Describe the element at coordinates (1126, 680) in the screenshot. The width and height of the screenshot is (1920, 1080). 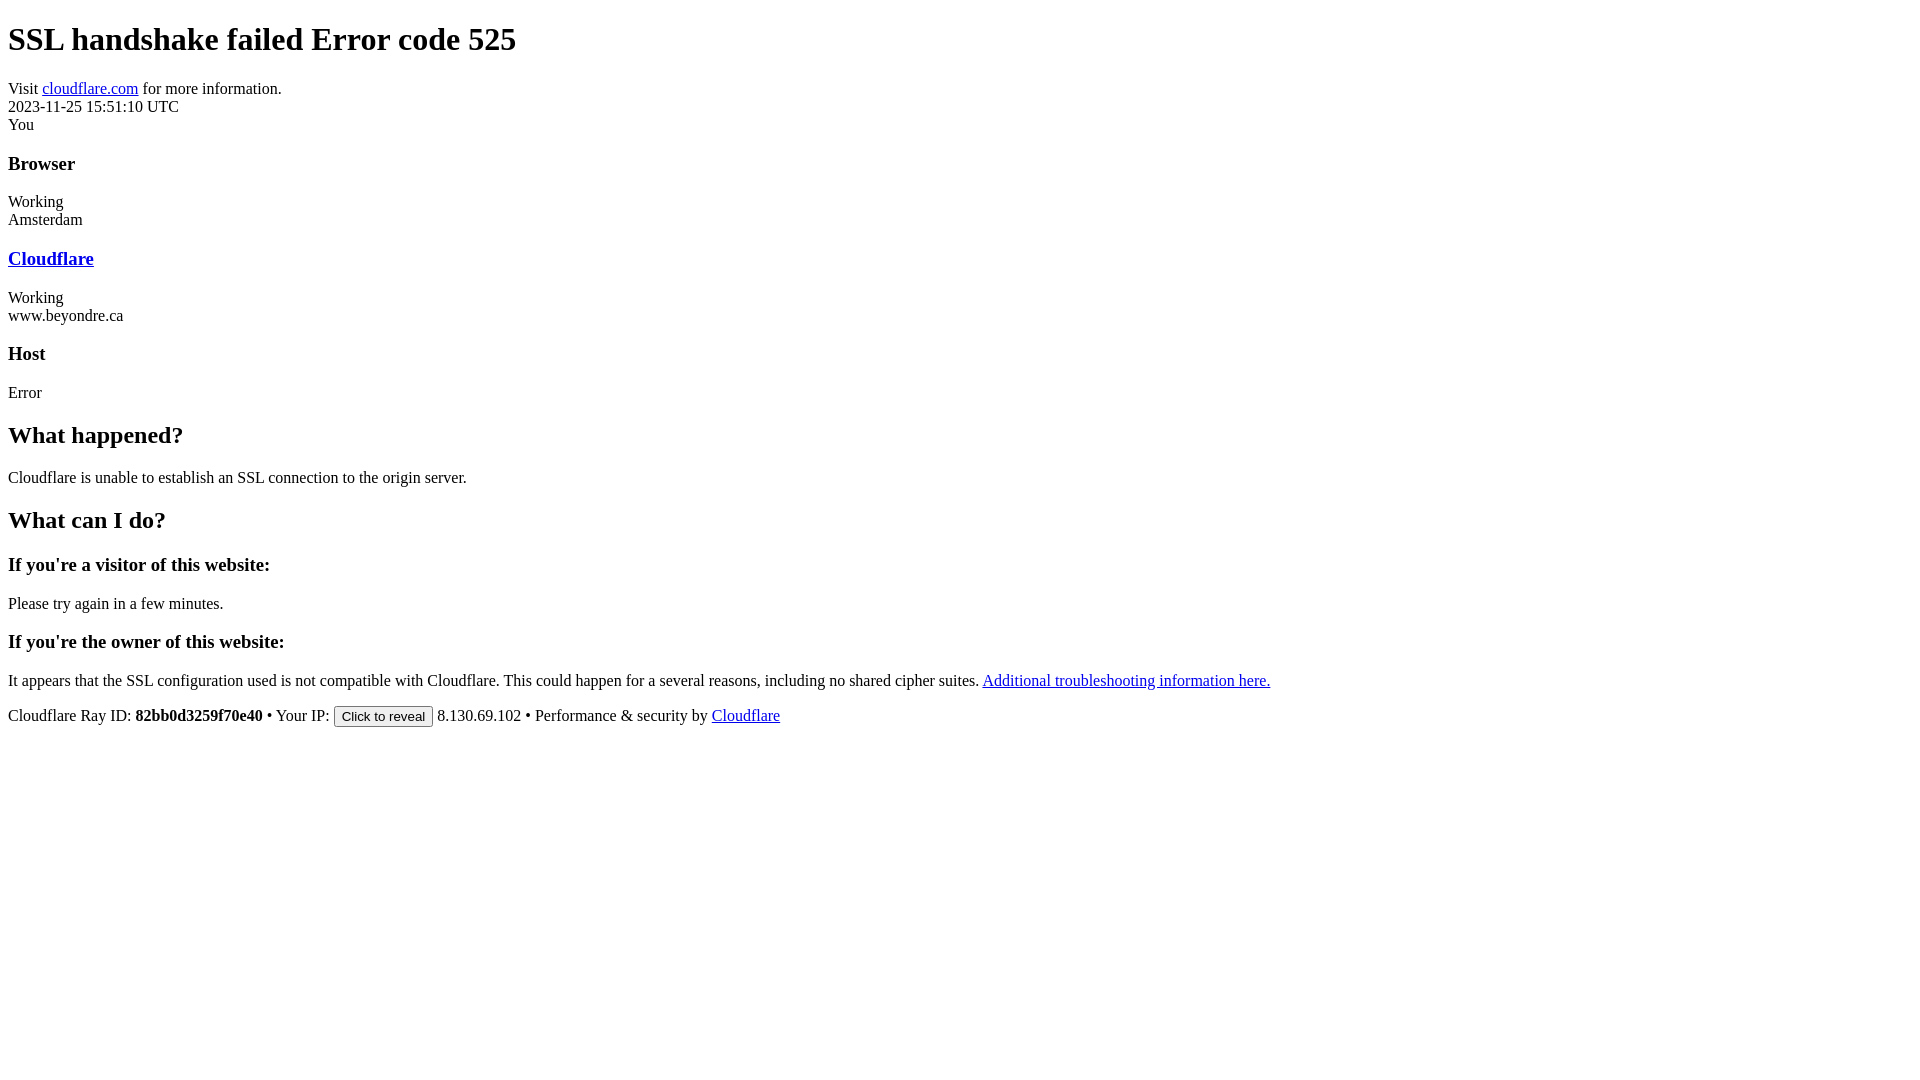
I see `Additional troubleshooting information here.` at that location.